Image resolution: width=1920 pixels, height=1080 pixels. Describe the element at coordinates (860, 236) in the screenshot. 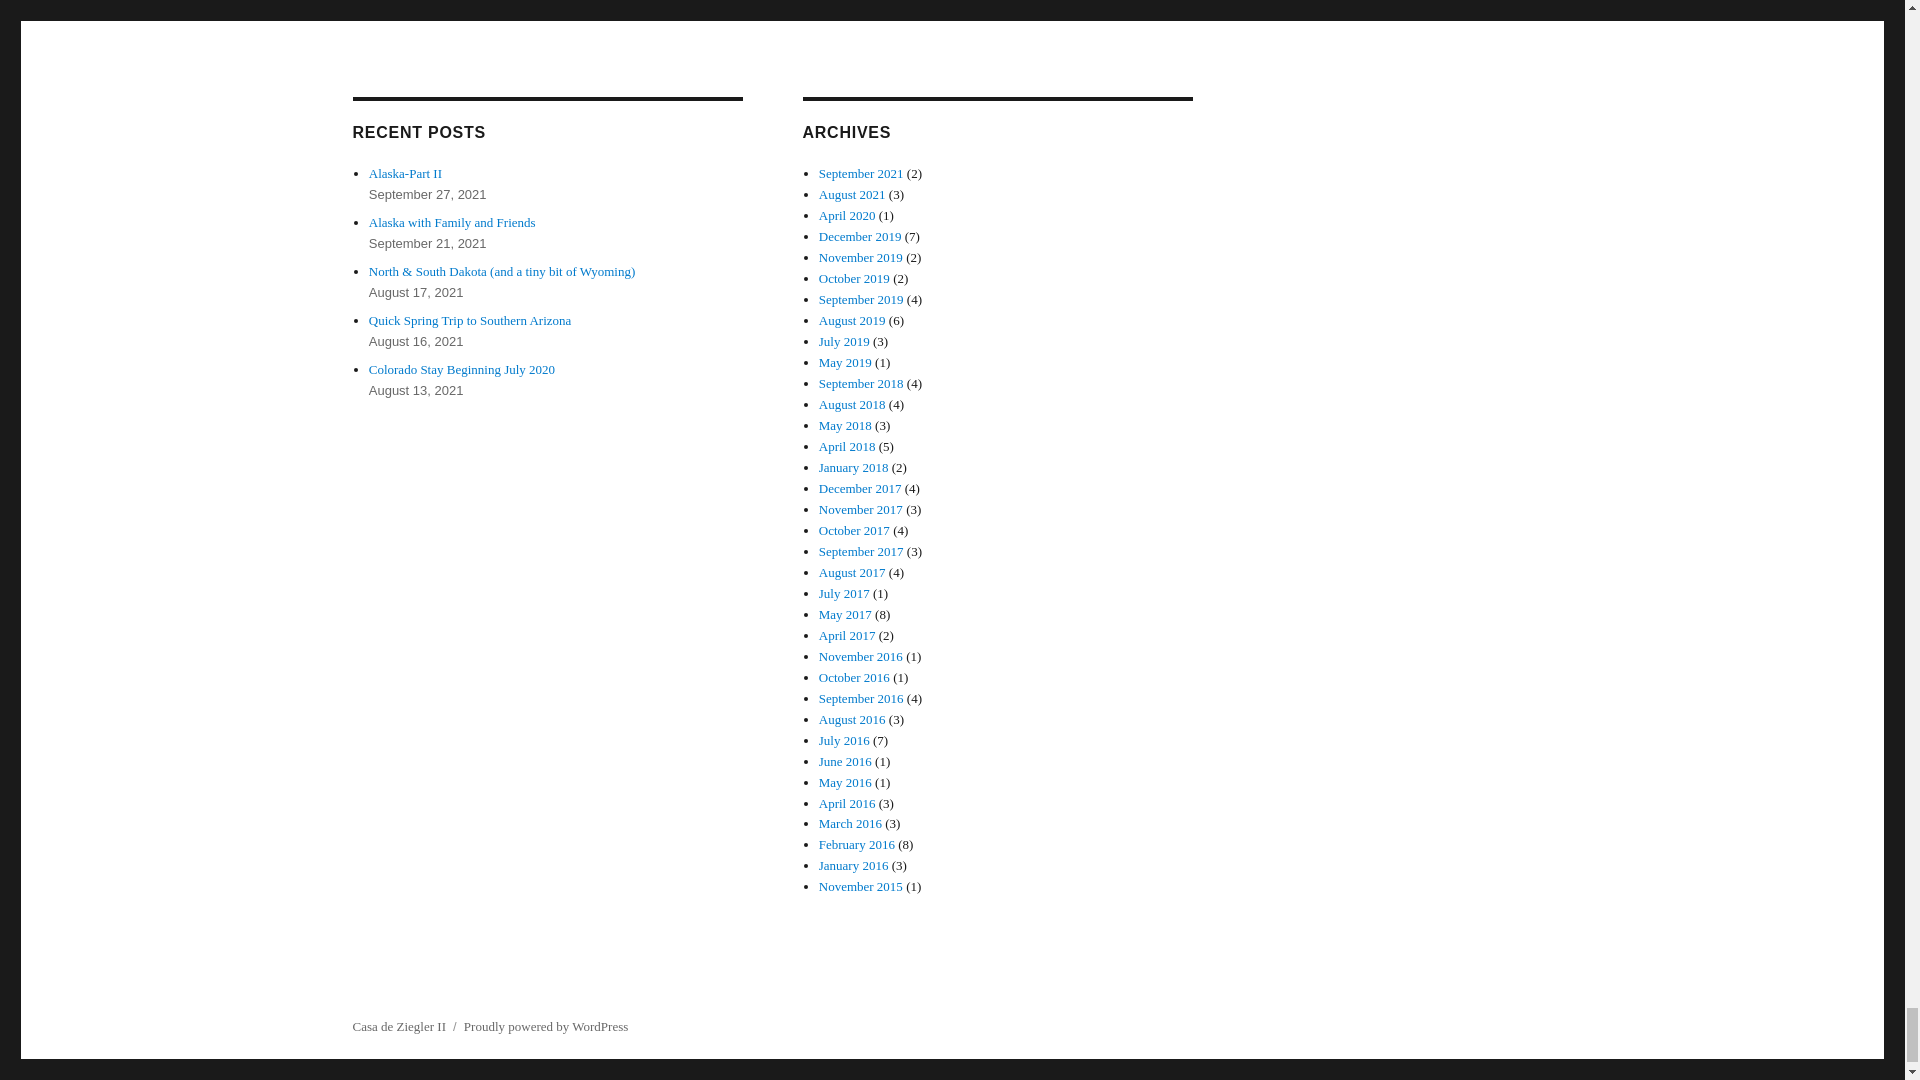

I see `December 2019` at that location.